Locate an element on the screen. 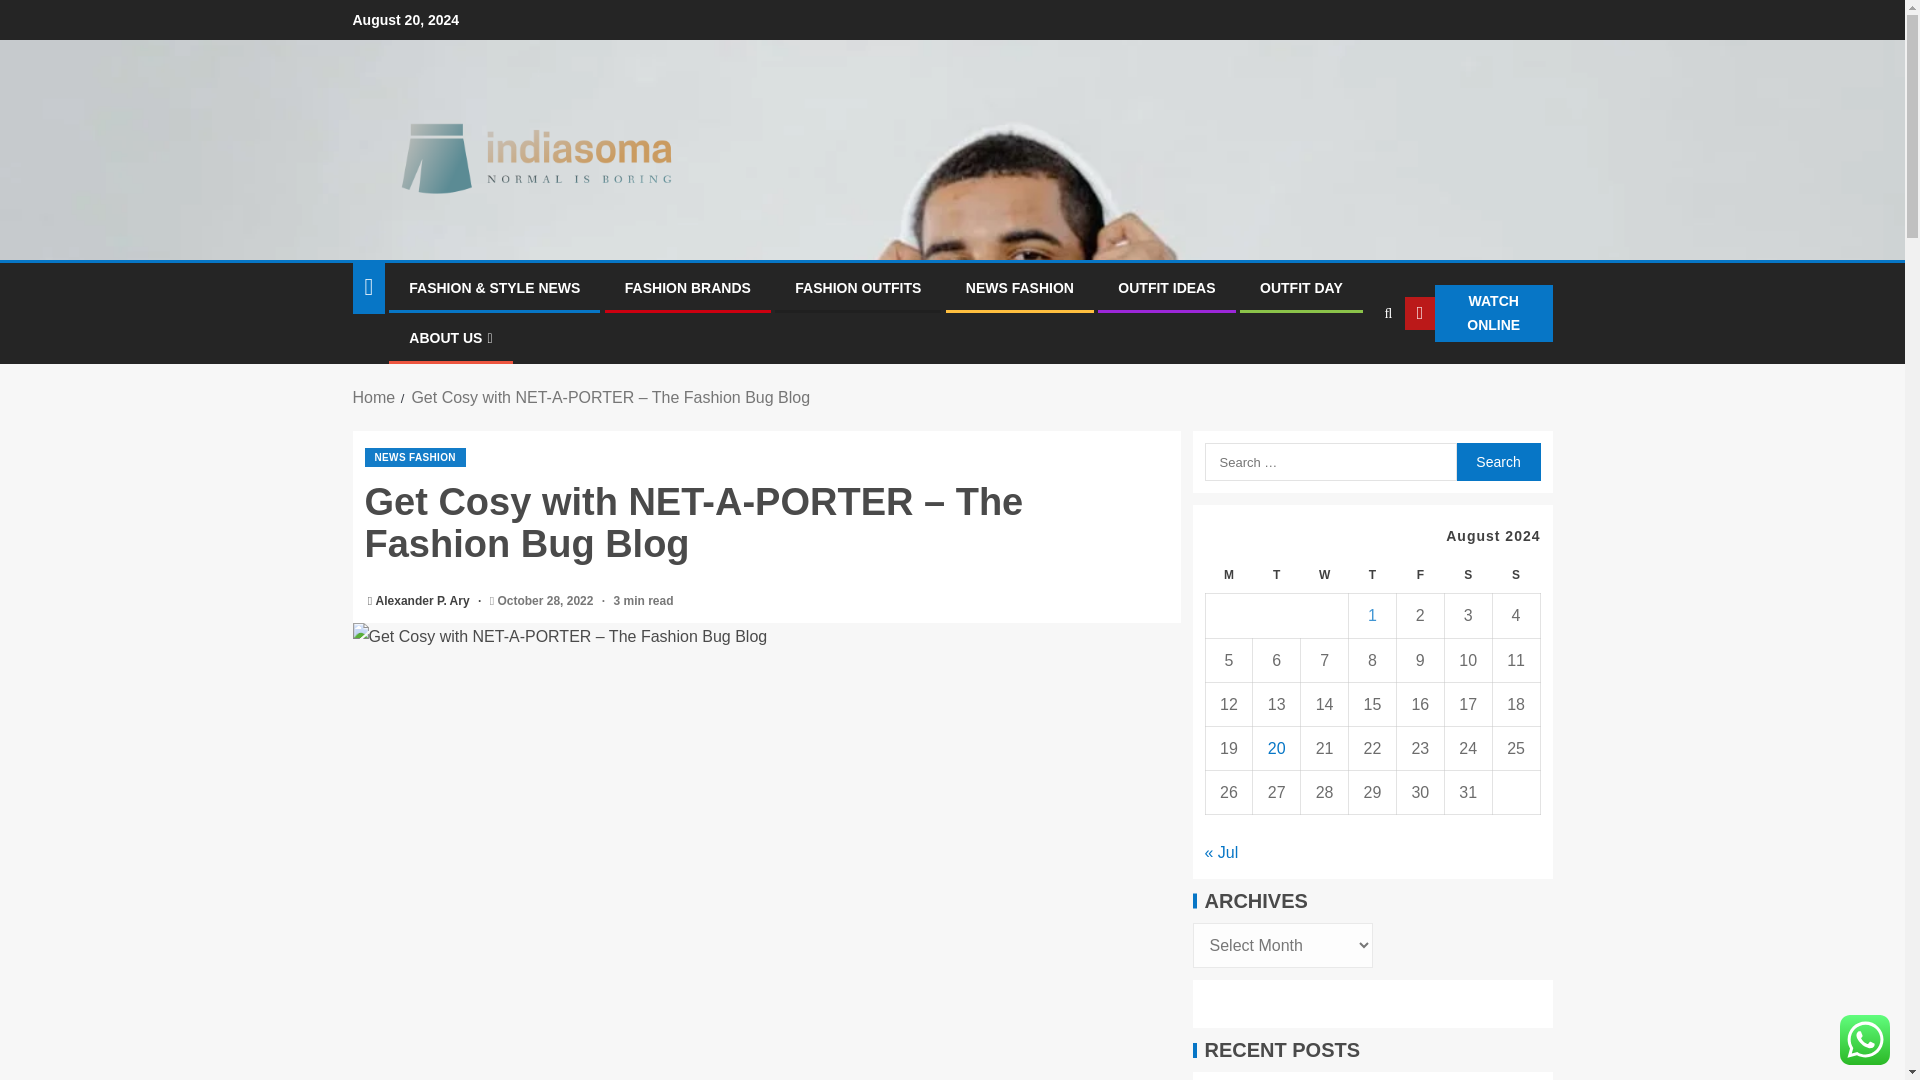 The image size is (1920, 1080). FASHION OUTFITS is located at coordinates (858, 287).